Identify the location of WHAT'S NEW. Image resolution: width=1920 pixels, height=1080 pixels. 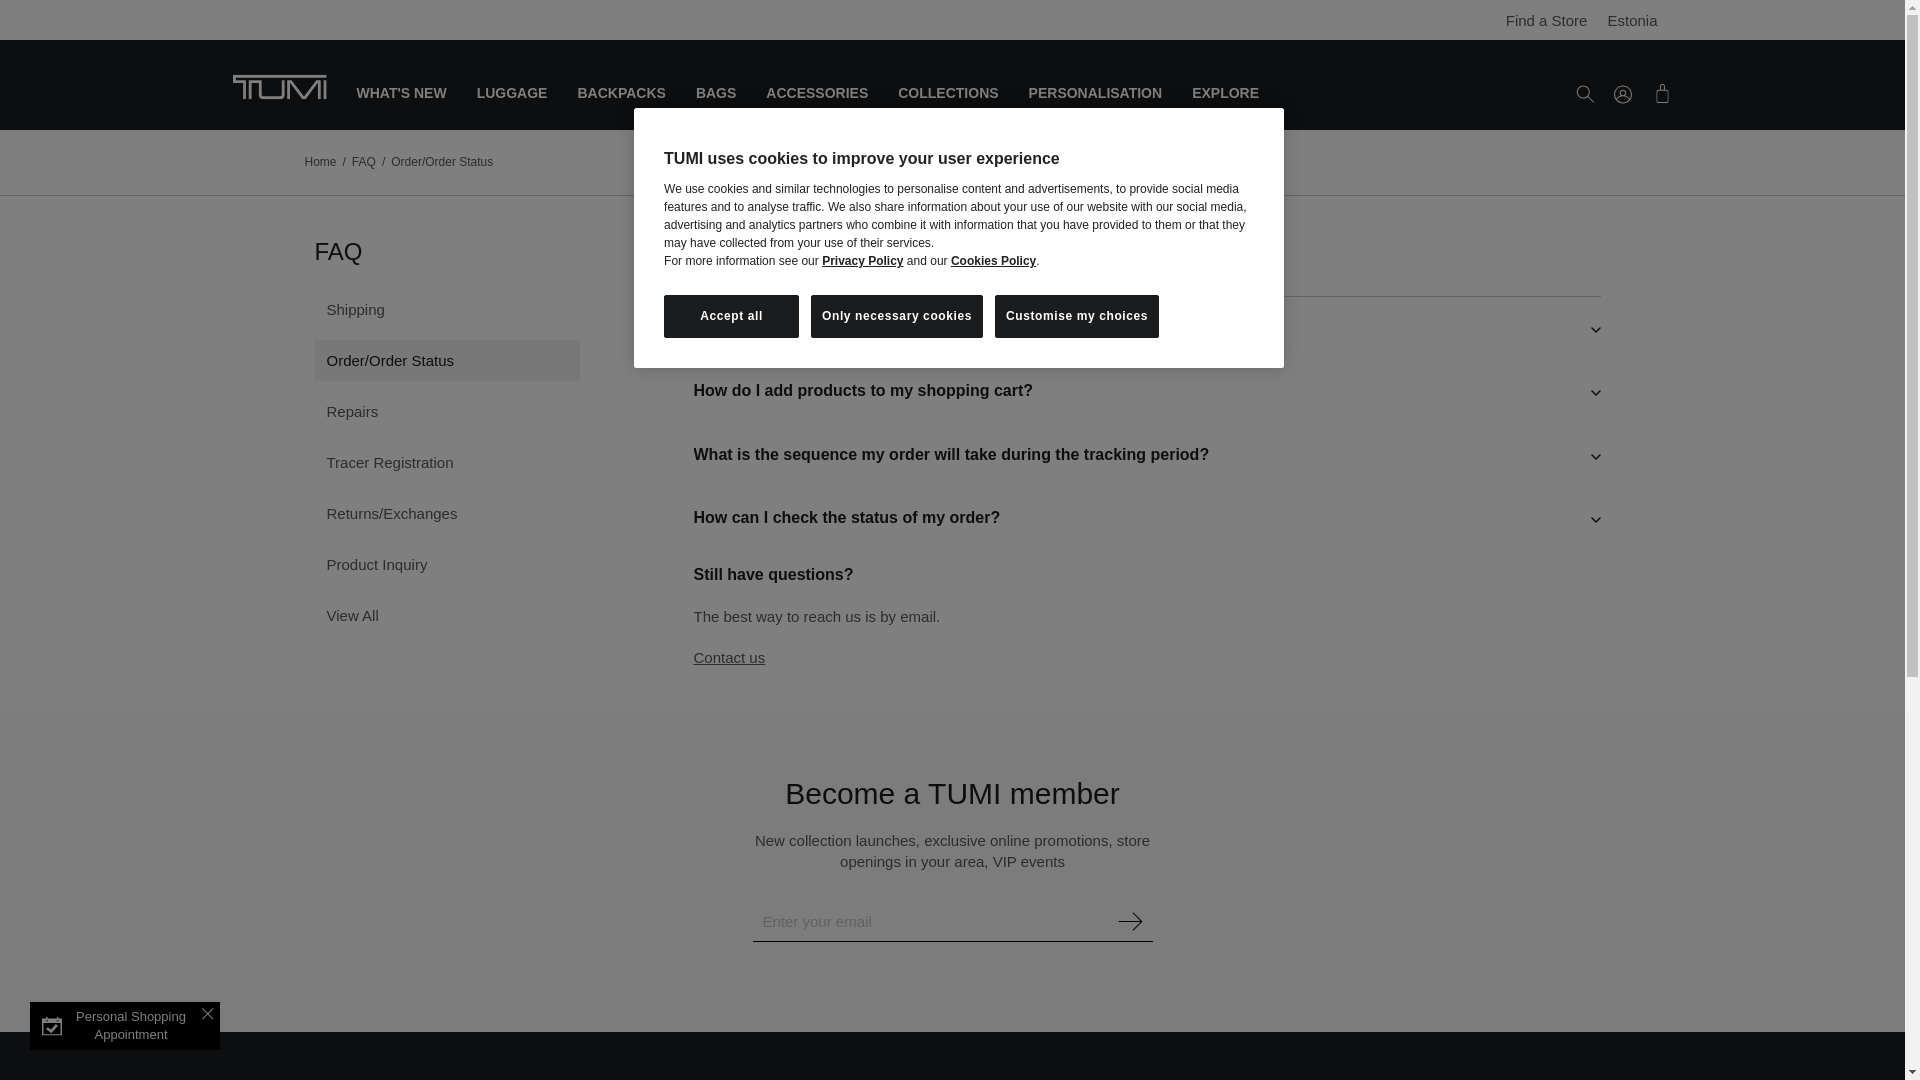
(400, 108).